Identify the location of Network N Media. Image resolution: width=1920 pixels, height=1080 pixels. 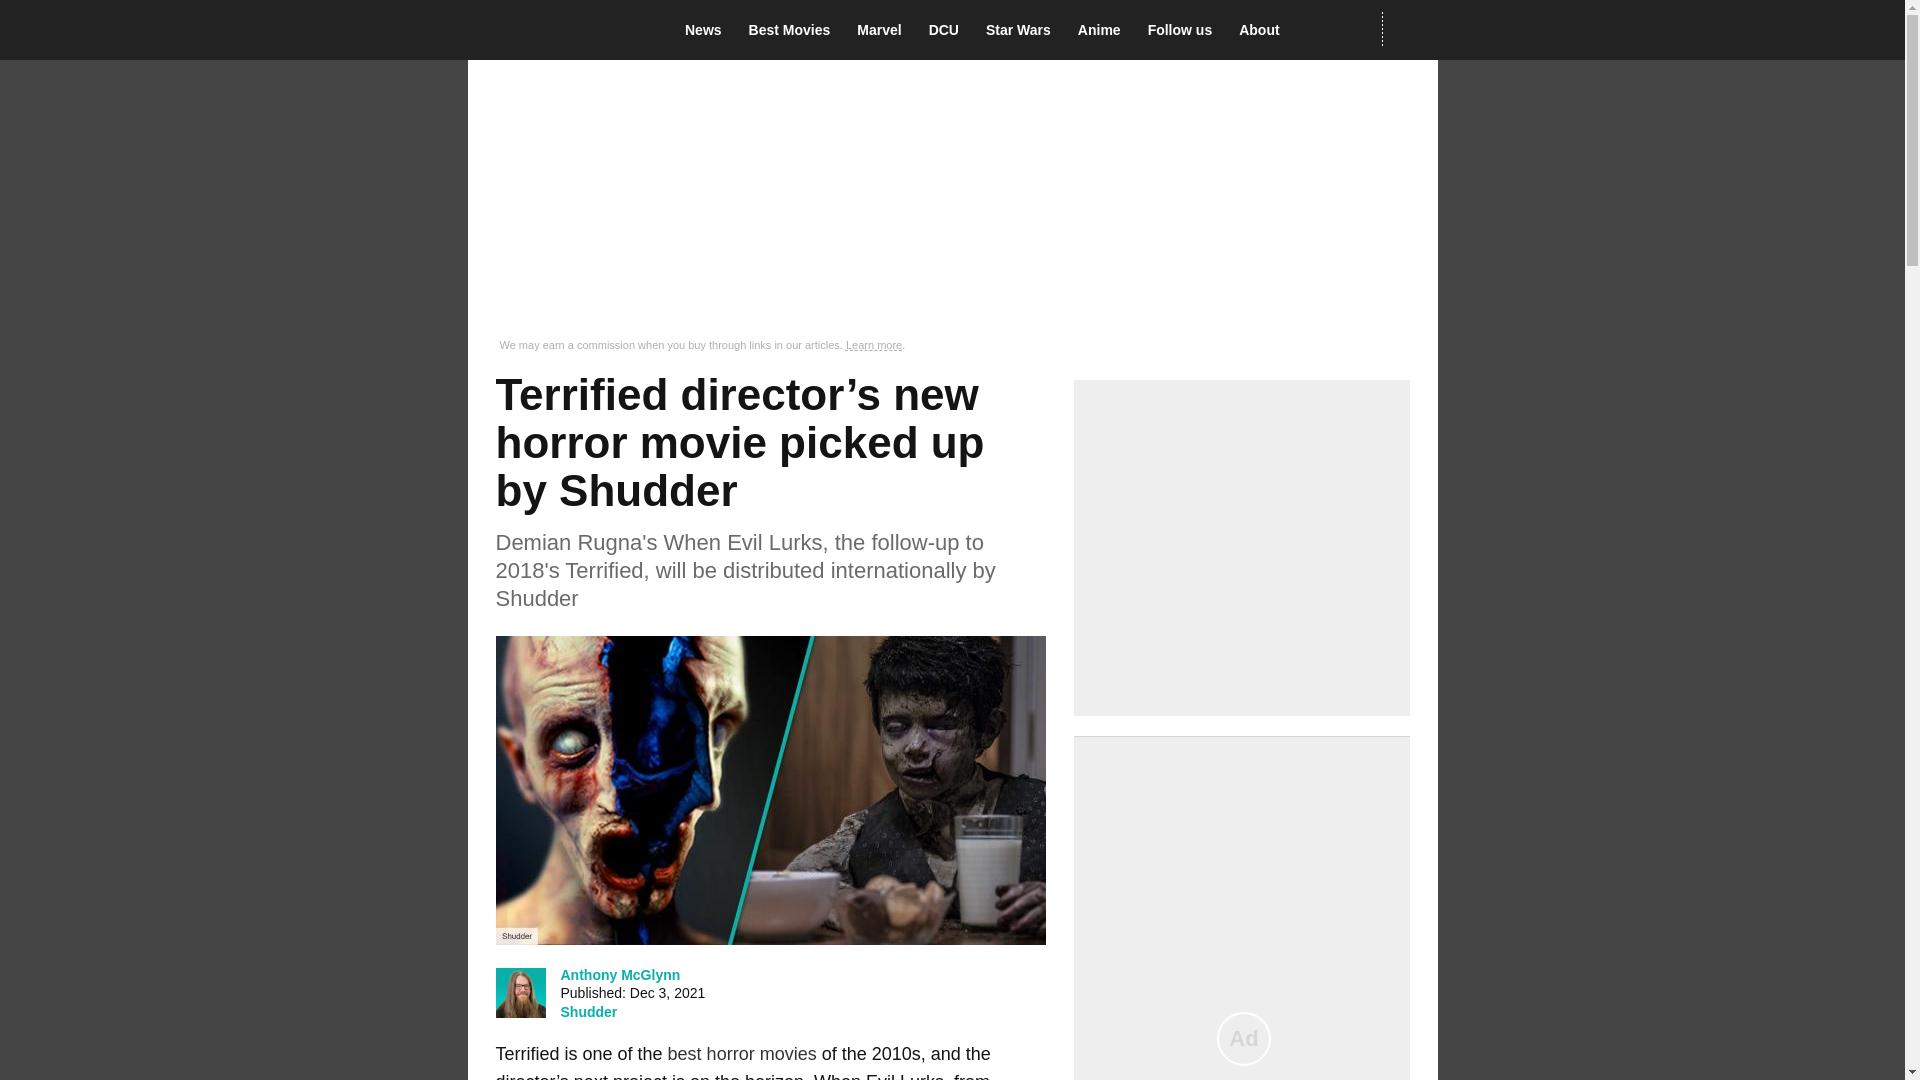
(1409, 29).